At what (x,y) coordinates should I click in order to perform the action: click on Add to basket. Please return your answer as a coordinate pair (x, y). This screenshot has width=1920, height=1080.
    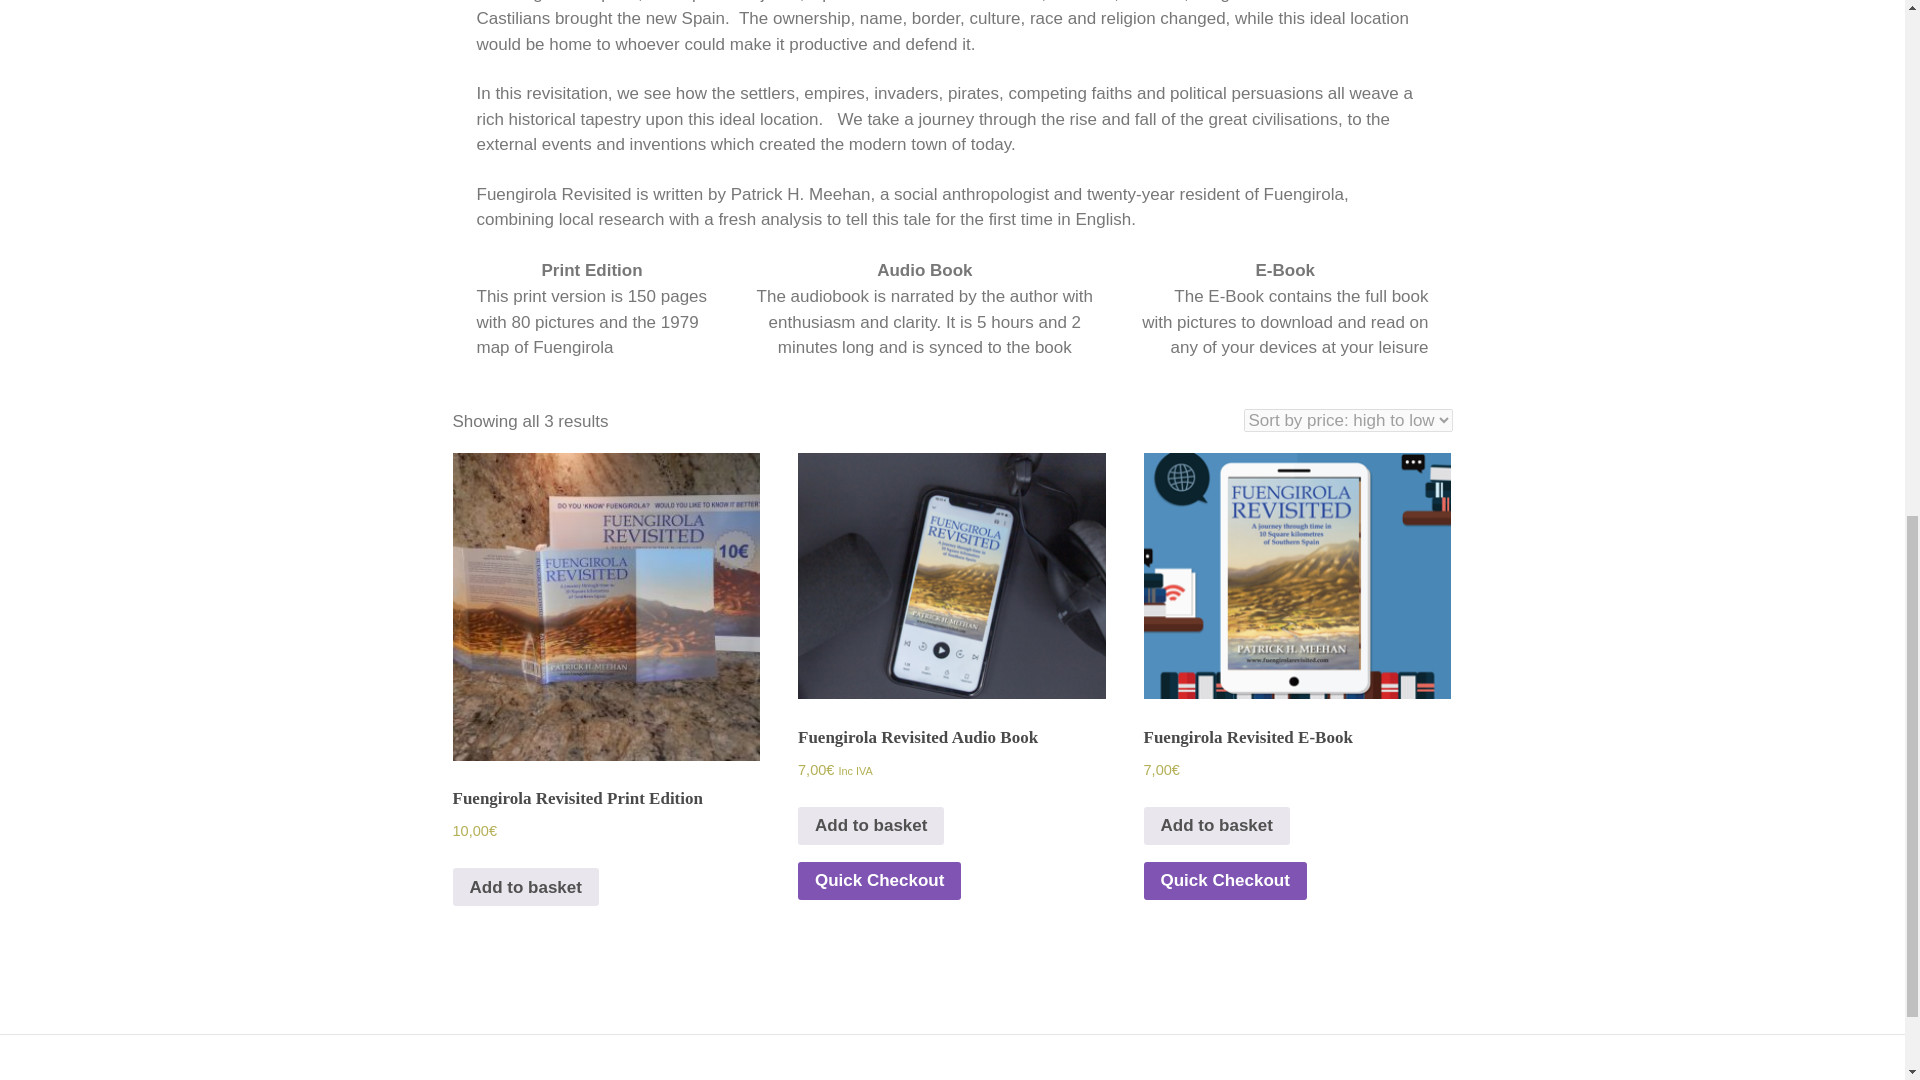
    Looking at the image, I should click on (871, 825).